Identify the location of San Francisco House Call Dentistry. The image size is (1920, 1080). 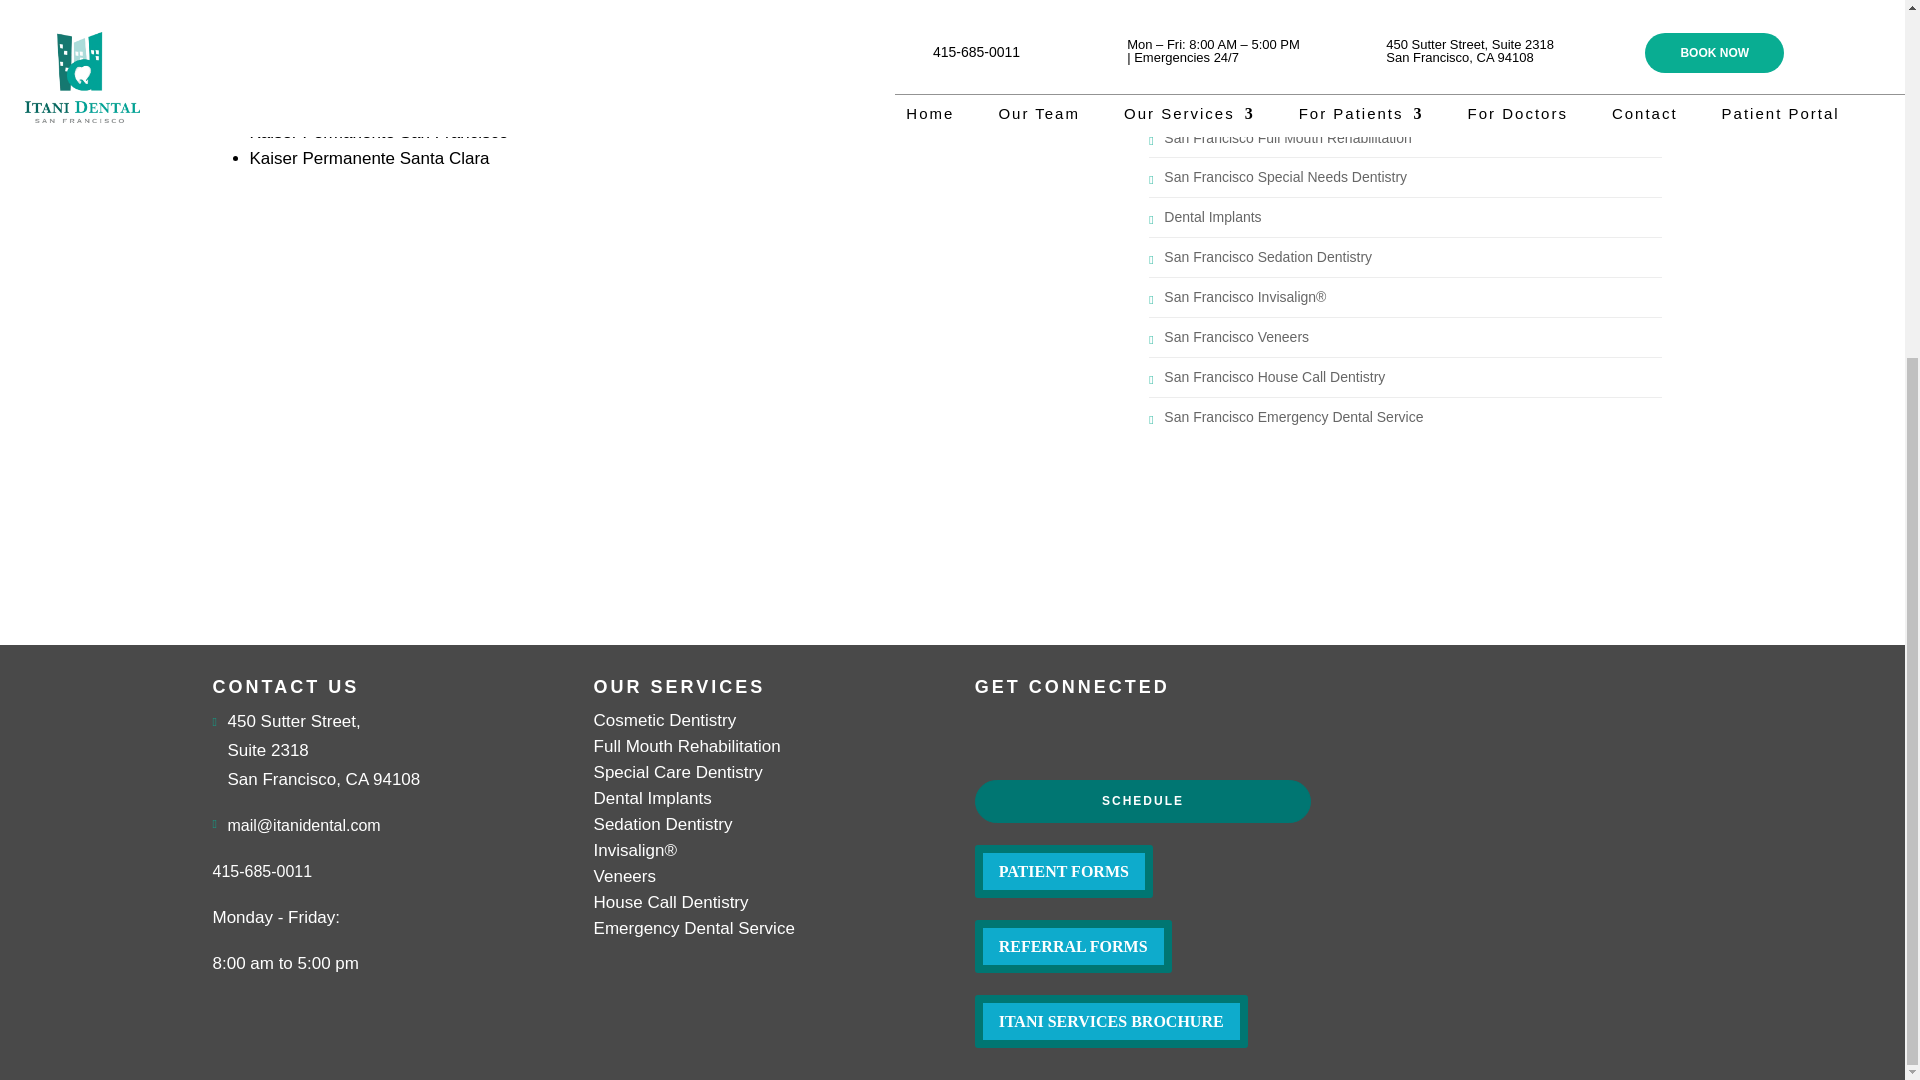
(1274, 376).